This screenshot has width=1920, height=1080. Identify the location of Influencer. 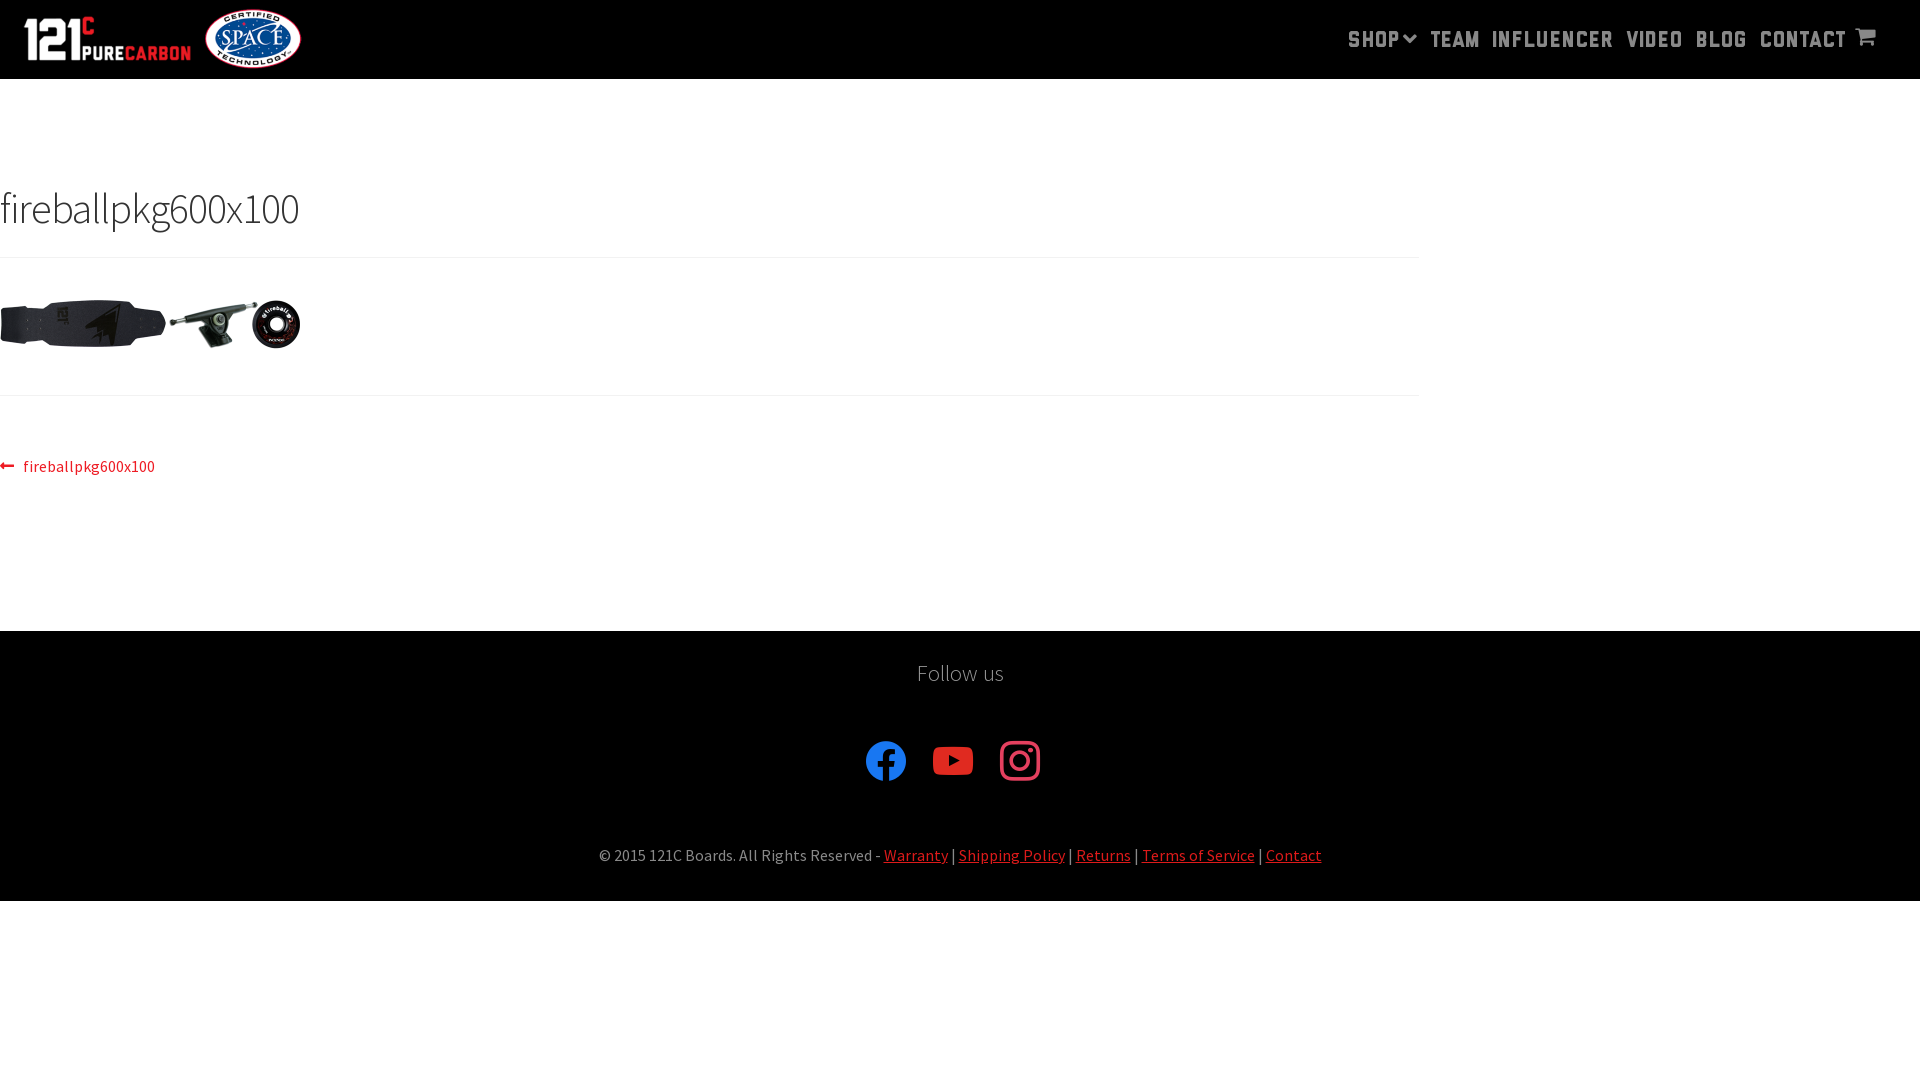
(1552, 31).